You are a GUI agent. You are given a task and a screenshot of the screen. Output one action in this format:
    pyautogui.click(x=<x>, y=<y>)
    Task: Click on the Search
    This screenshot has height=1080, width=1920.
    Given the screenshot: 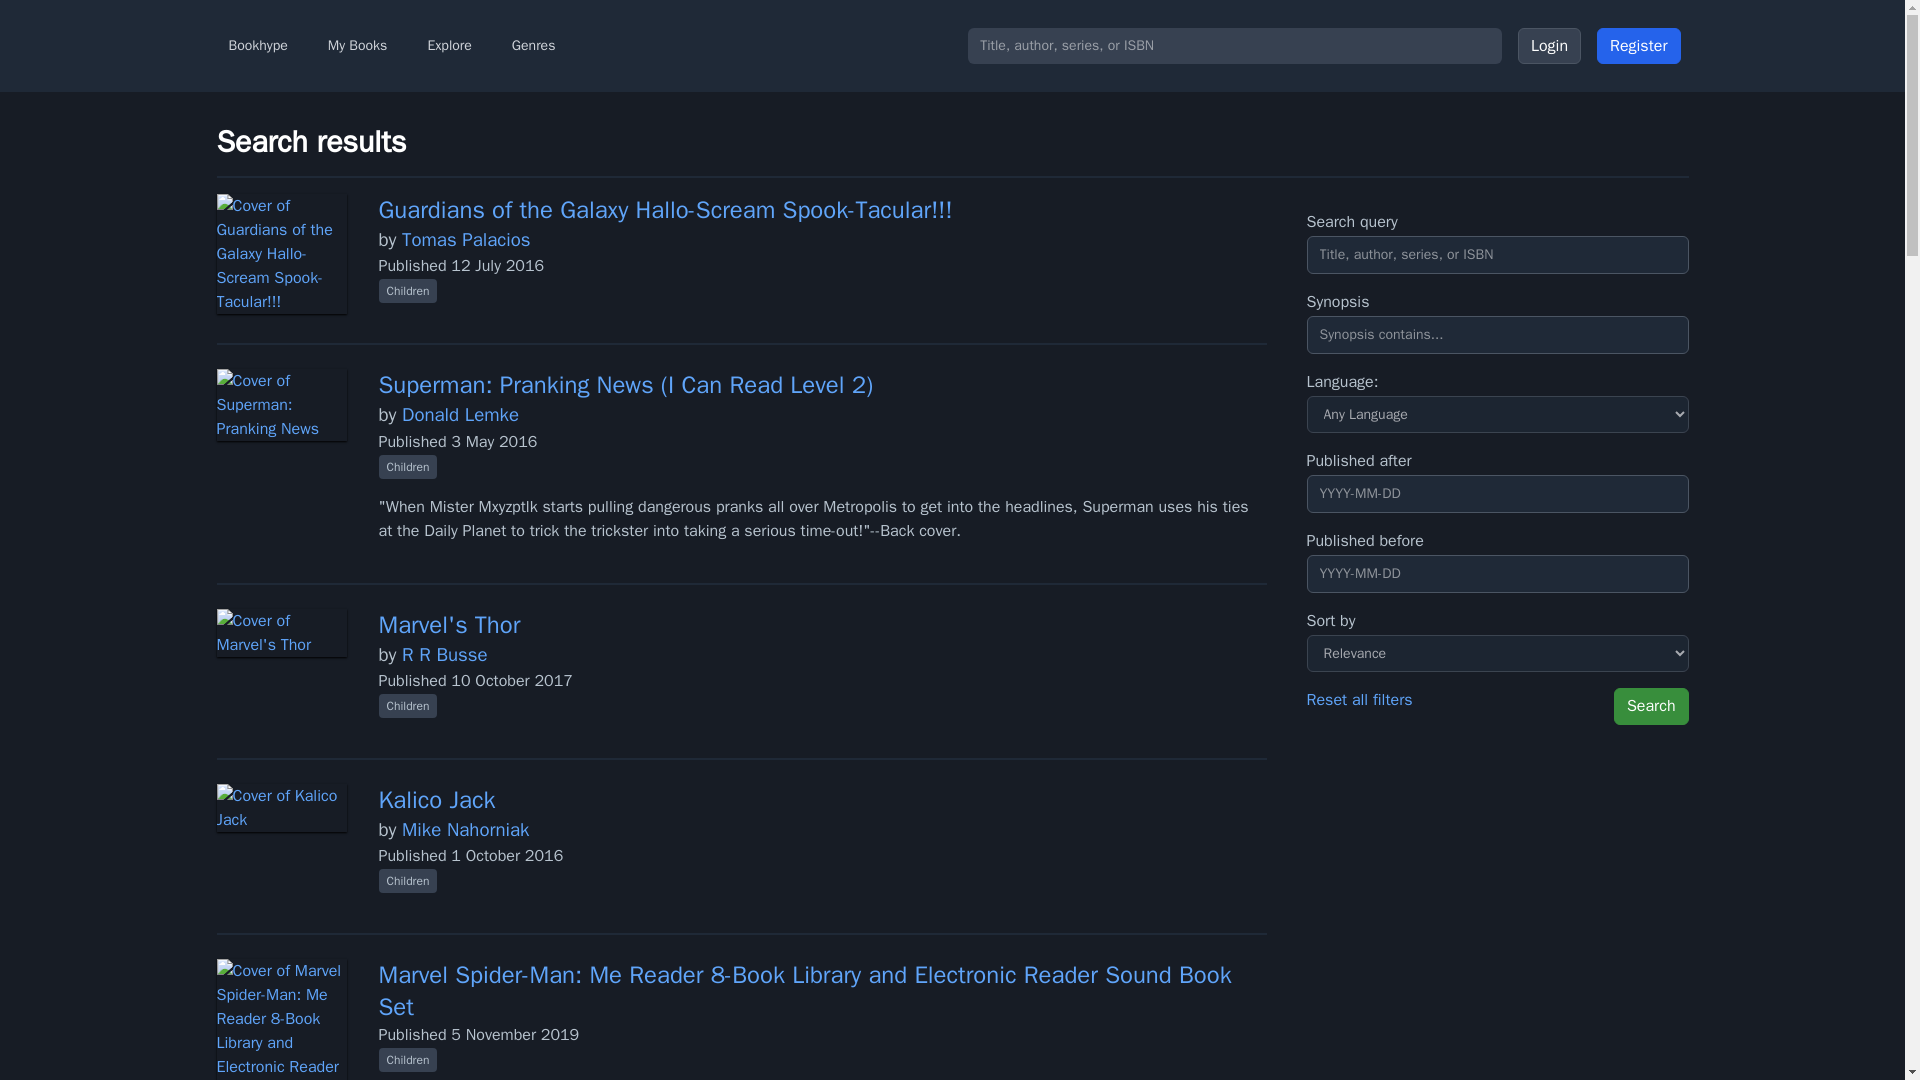 What is the action you would take?
    pyautogui.click(x=1652, y=705)
    